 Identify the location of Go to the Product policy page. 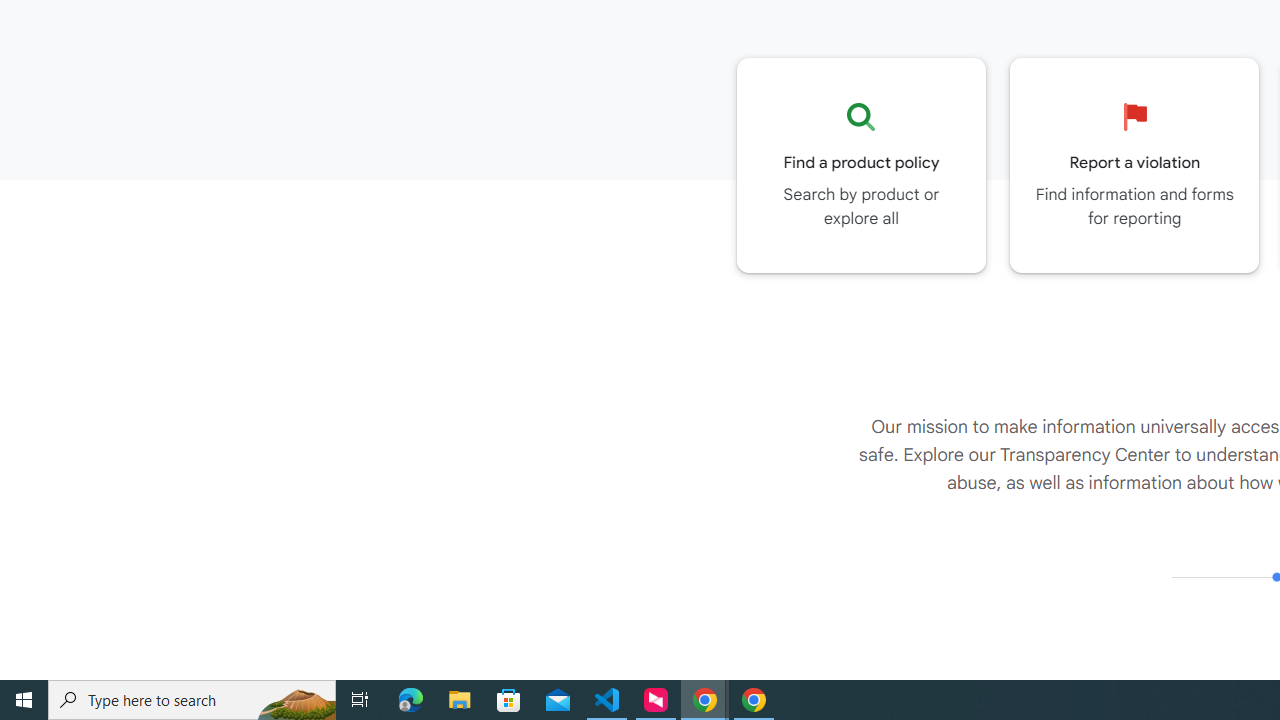
(861, 165).